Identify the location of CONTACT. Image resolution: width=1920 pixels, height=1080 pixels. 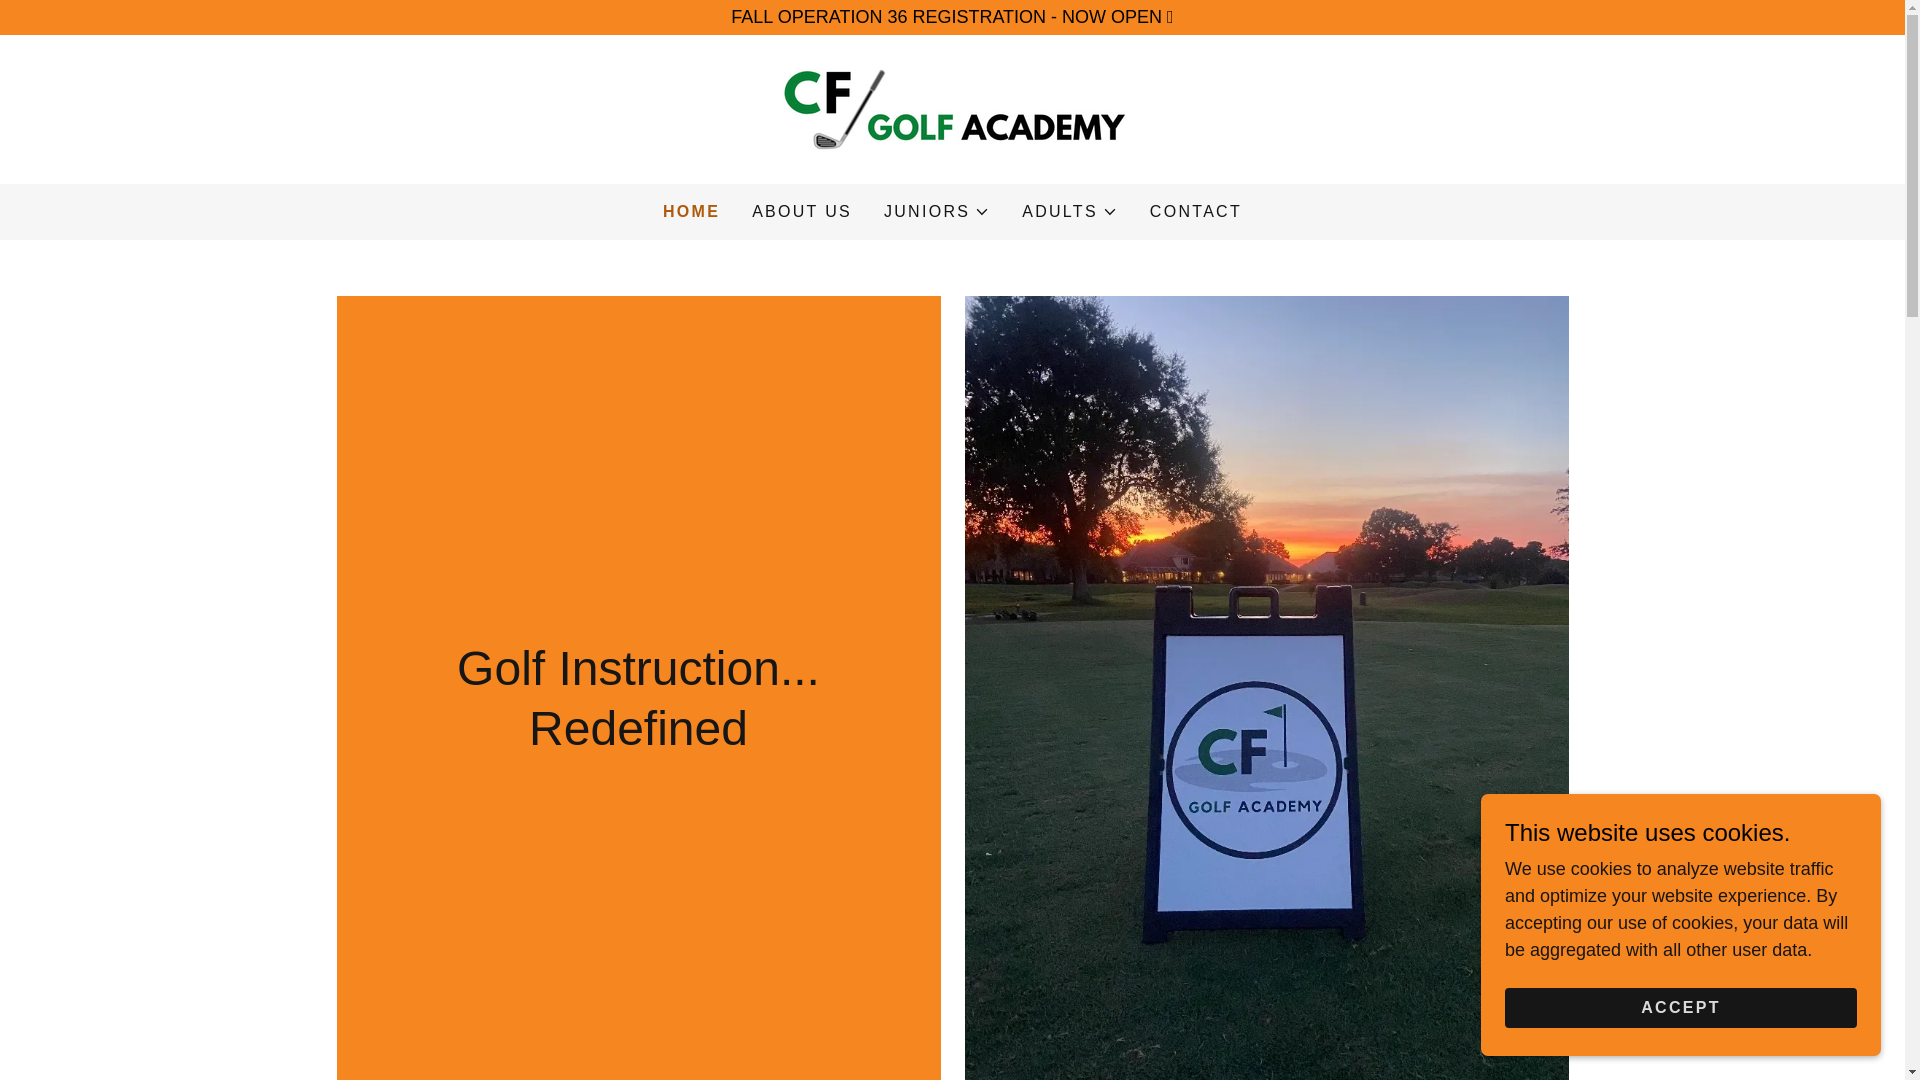
(1196, 212).